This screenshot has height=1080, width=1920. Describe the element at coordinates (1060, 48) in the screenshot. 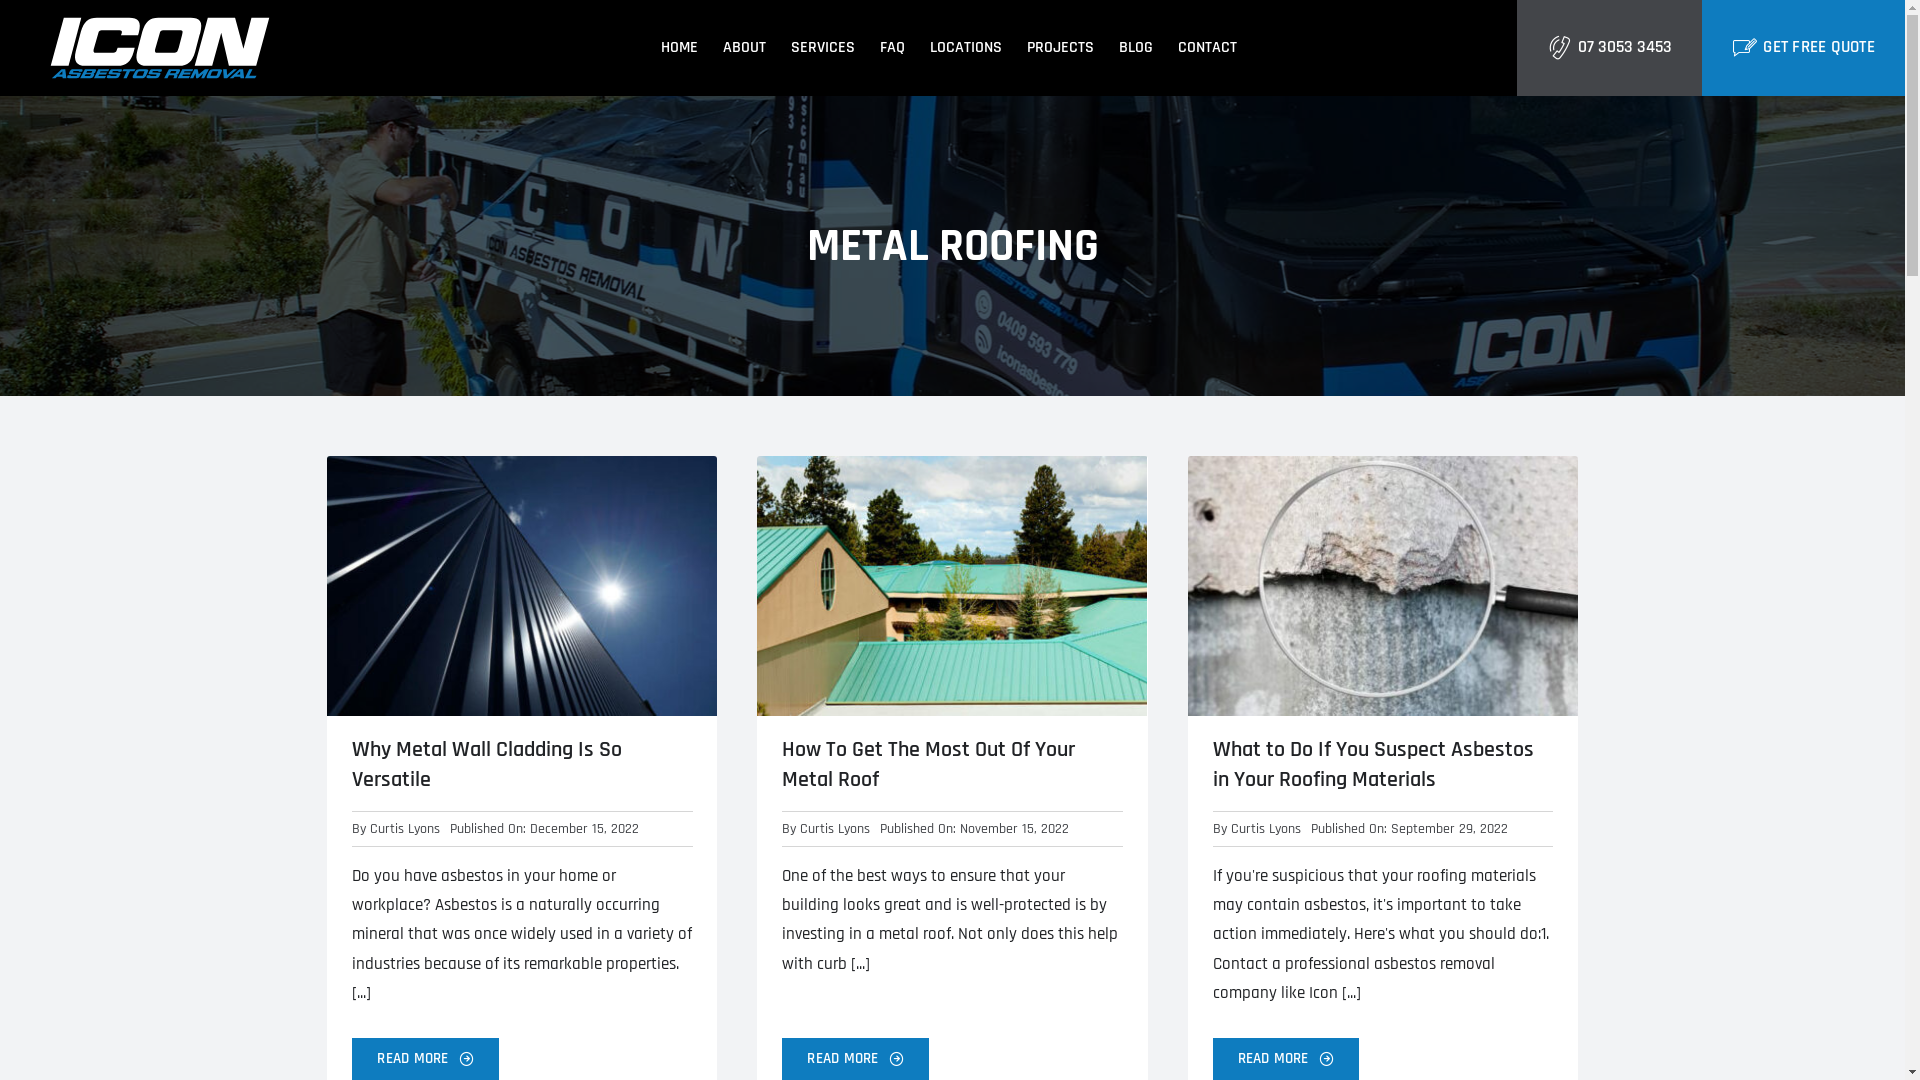

I see `PROJECTS` at that location.